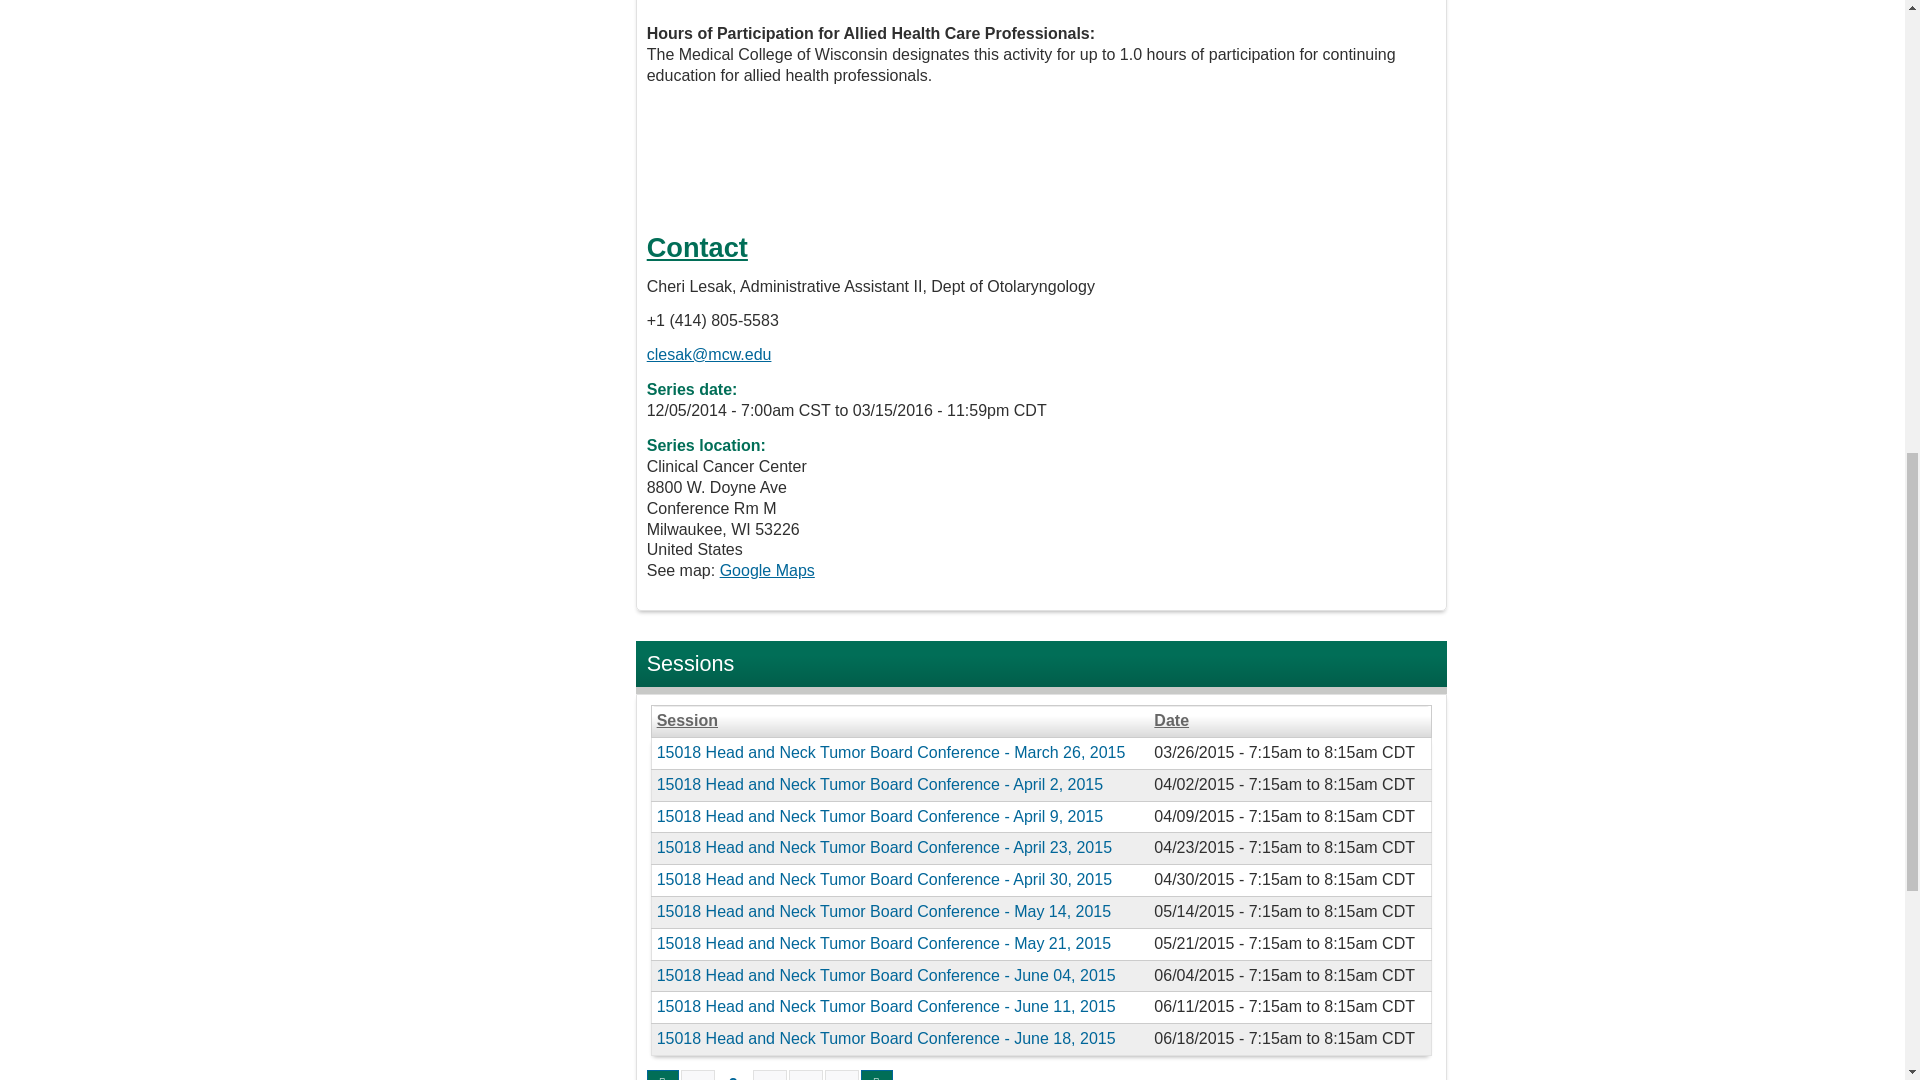 Image resolution: width=1920 pixels, height=1080 pixels. Describe the element at coordinates (806, 1075) in the screenshot. I see `Go to page 4` at that location.